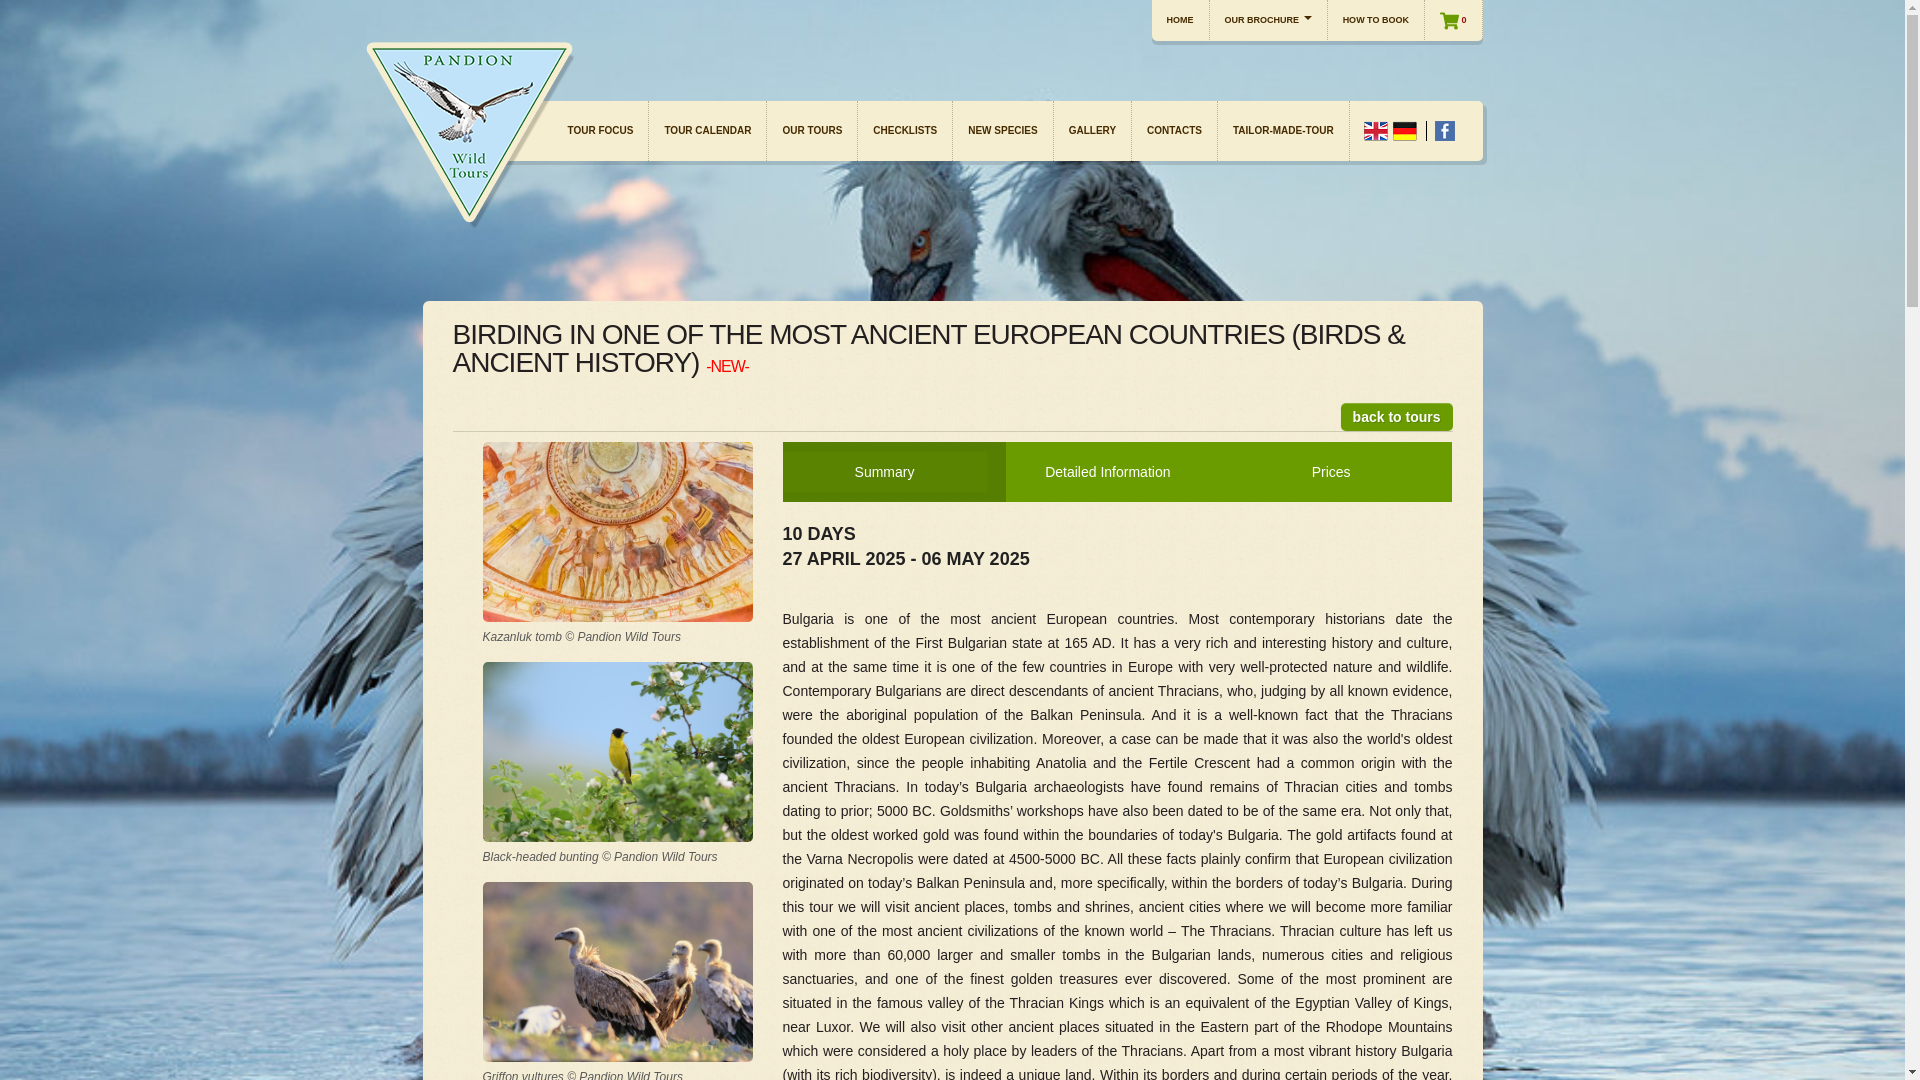 Image resolution: width=1920 pixels, height=1080 pixels. Describe the element at coordinates (1283, 130) in the screenshot. I see `TAILOR-MADE-TOUR` at that location.